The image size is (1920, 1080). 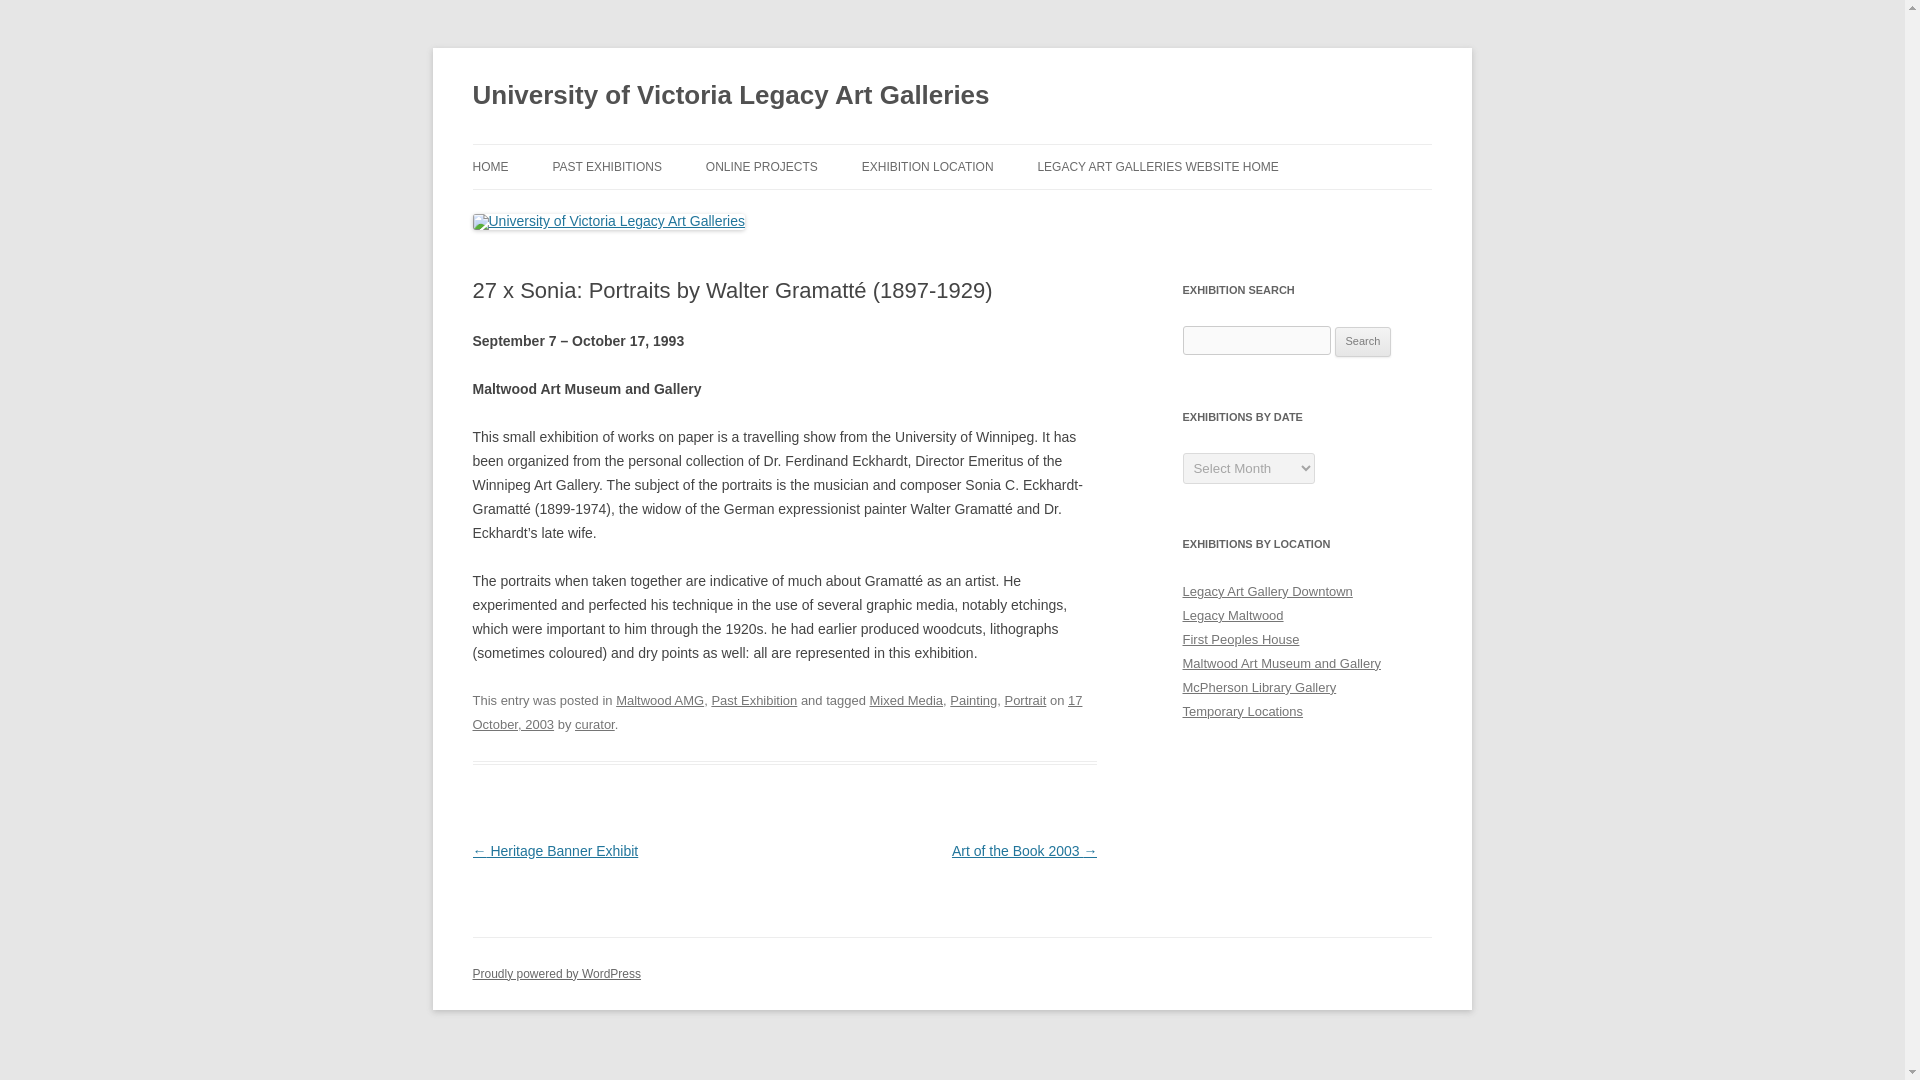 I want to click on Past Exhibition, so click(x=753, y=700).